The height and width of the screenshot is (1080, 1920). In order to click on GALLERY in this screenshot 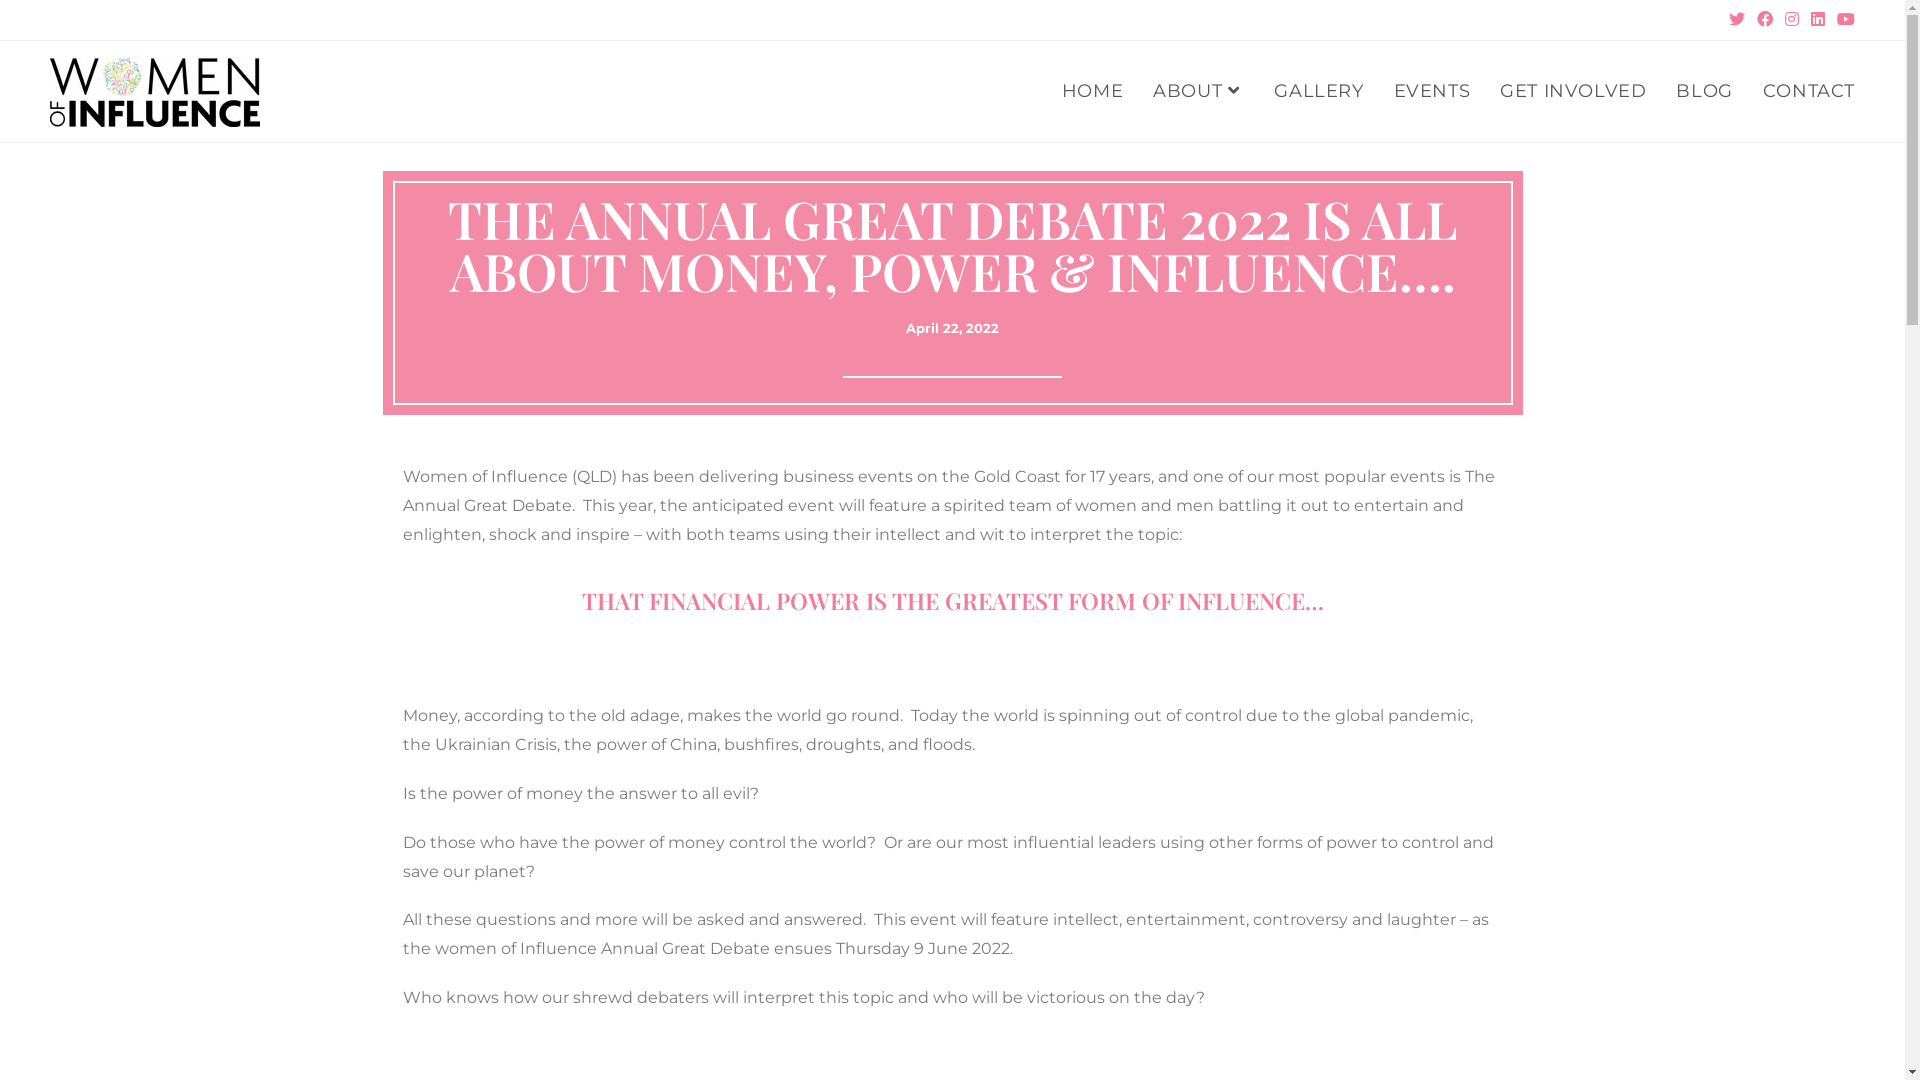, I will do `click(1318, 92)`.